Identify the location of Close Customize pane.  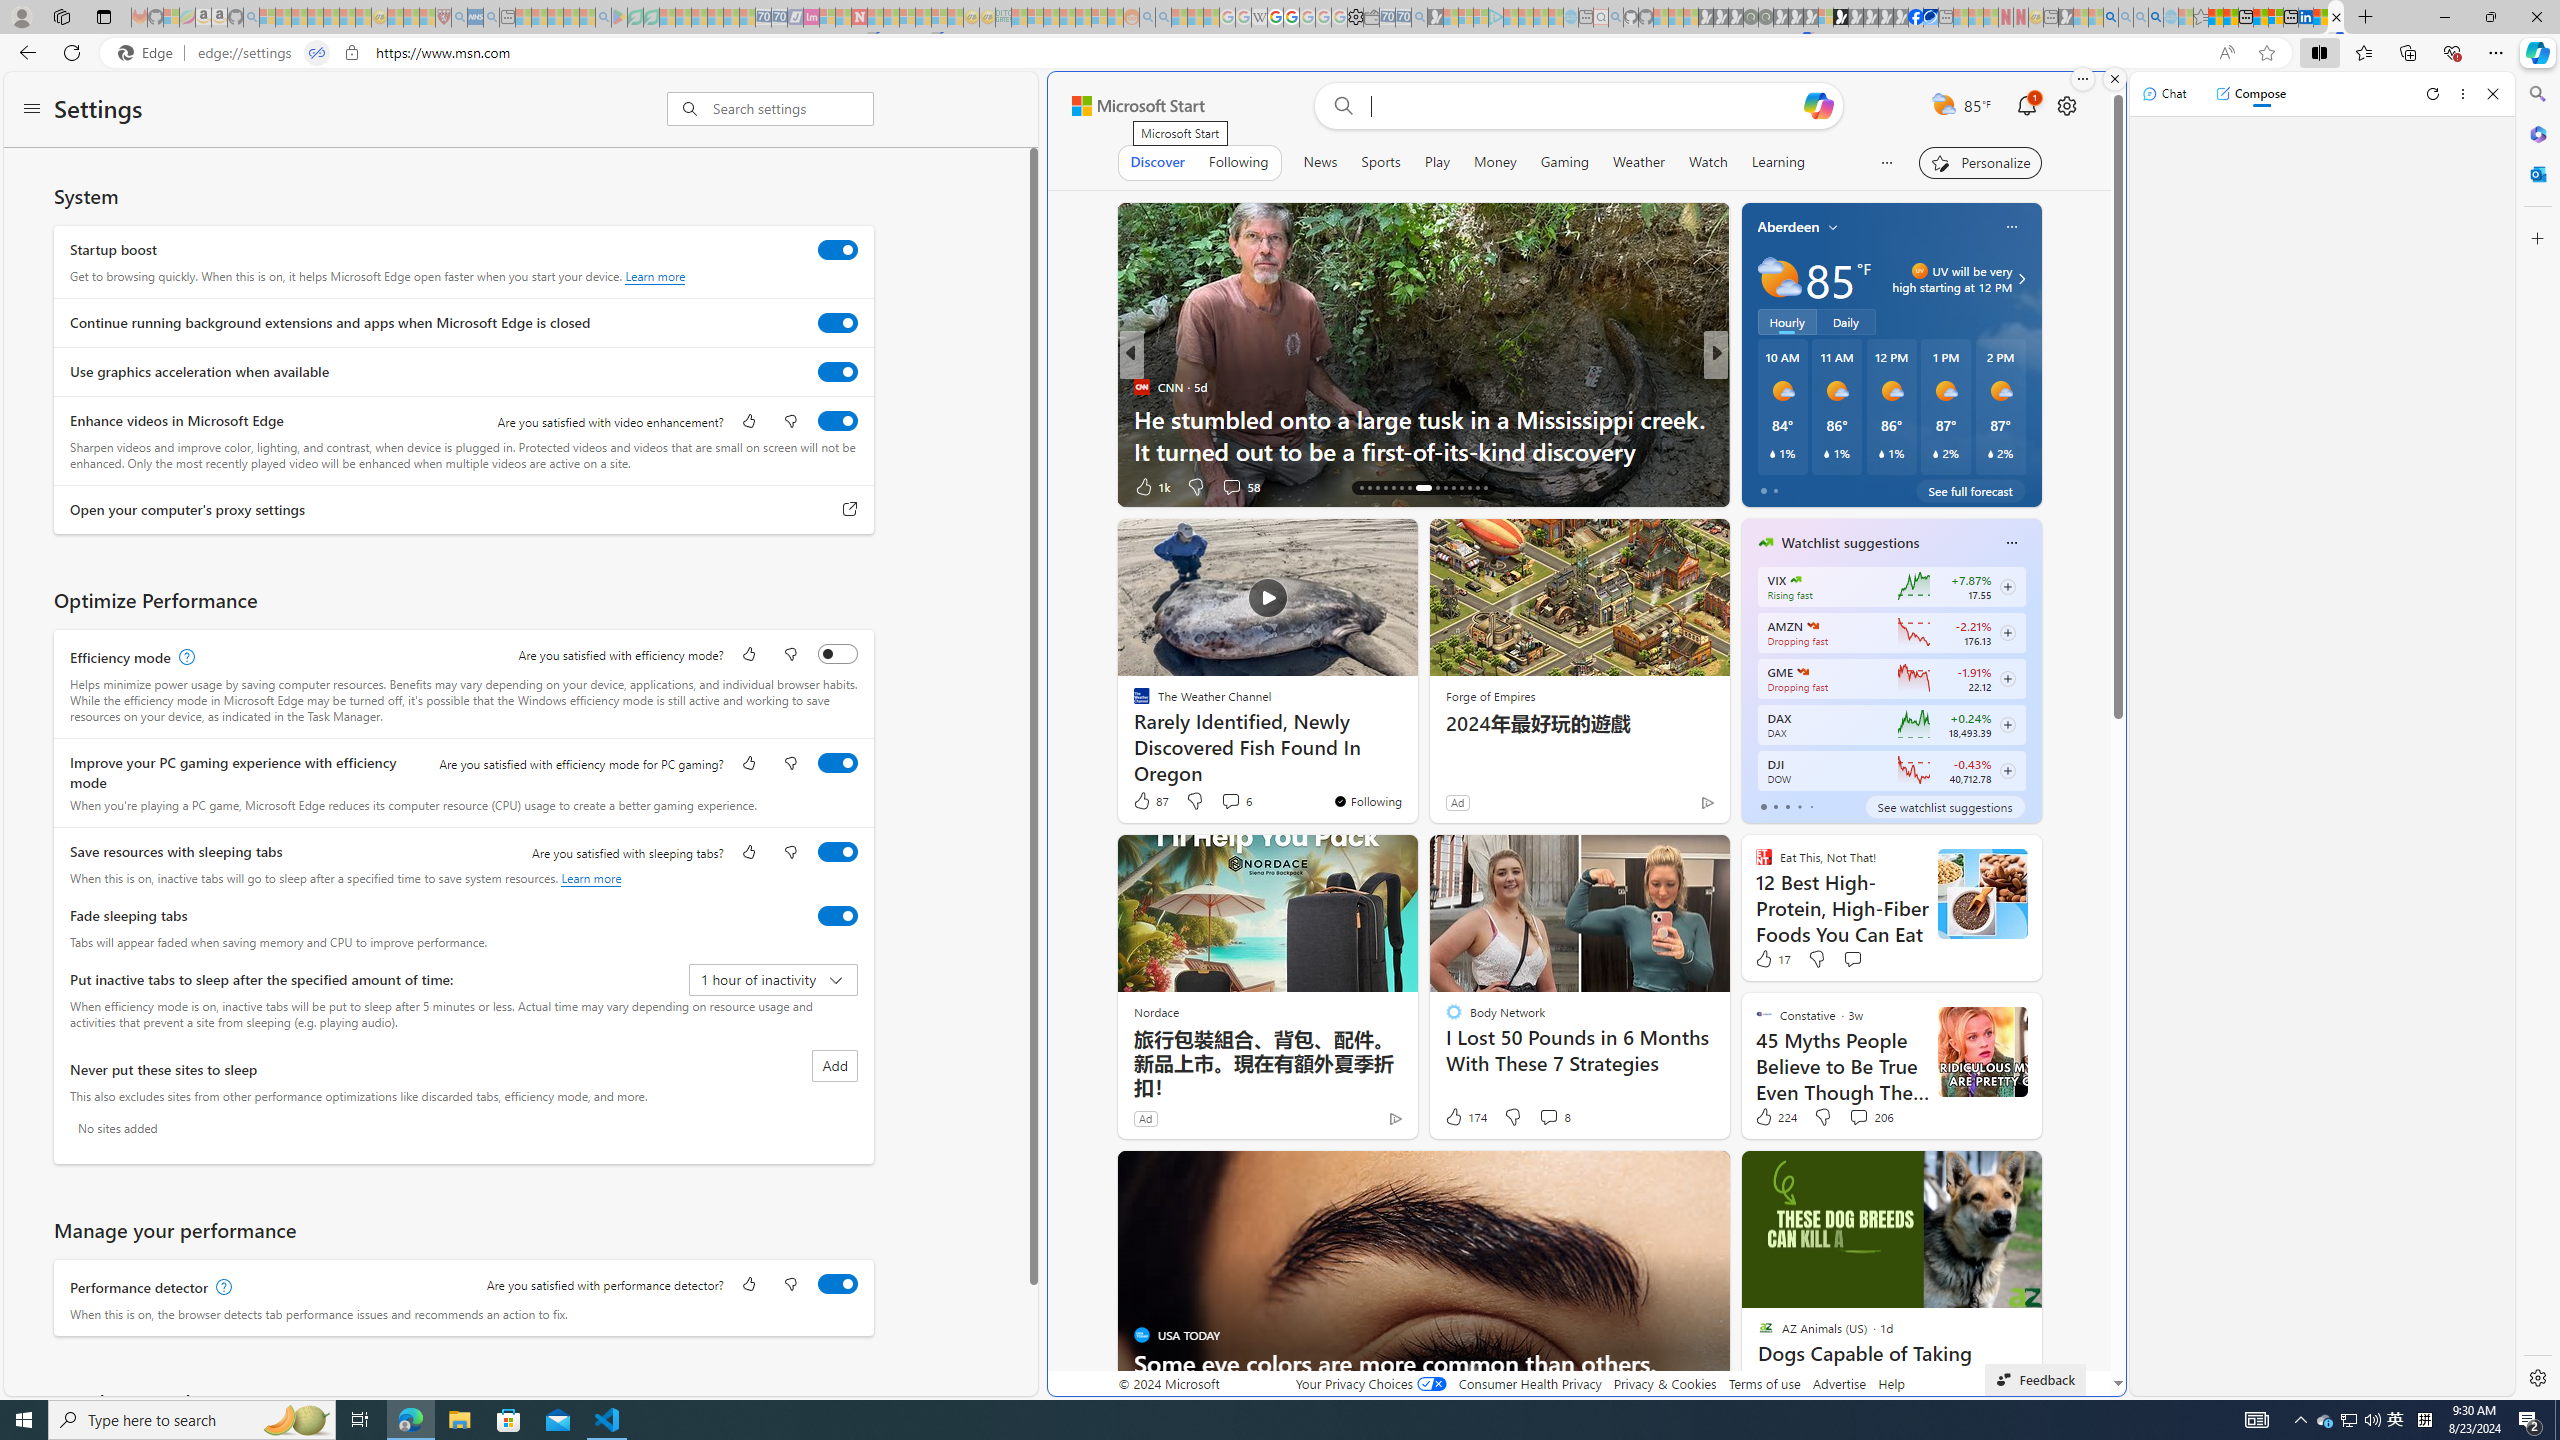
(2536, 238).